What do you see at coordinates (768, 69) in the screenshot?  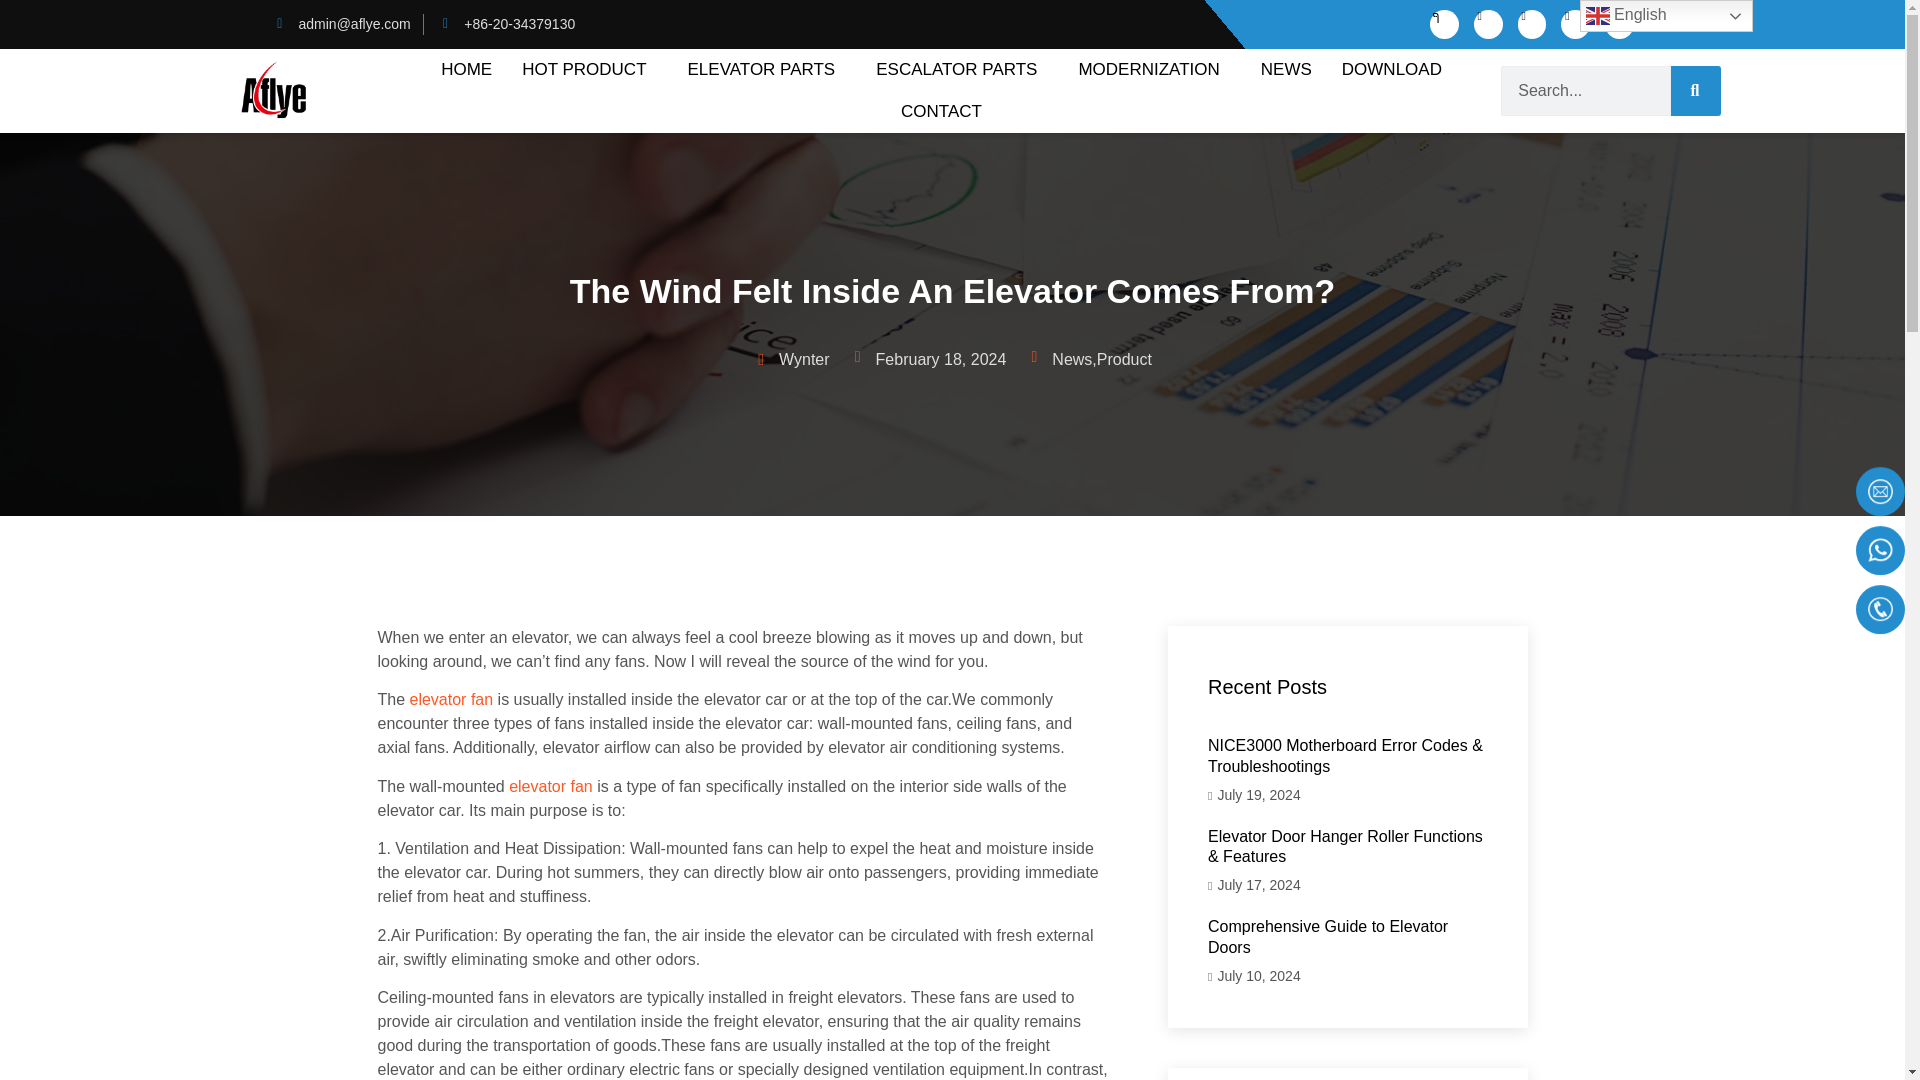 I see `ELEVATOR PARTS` at bounding box center [768, 69].